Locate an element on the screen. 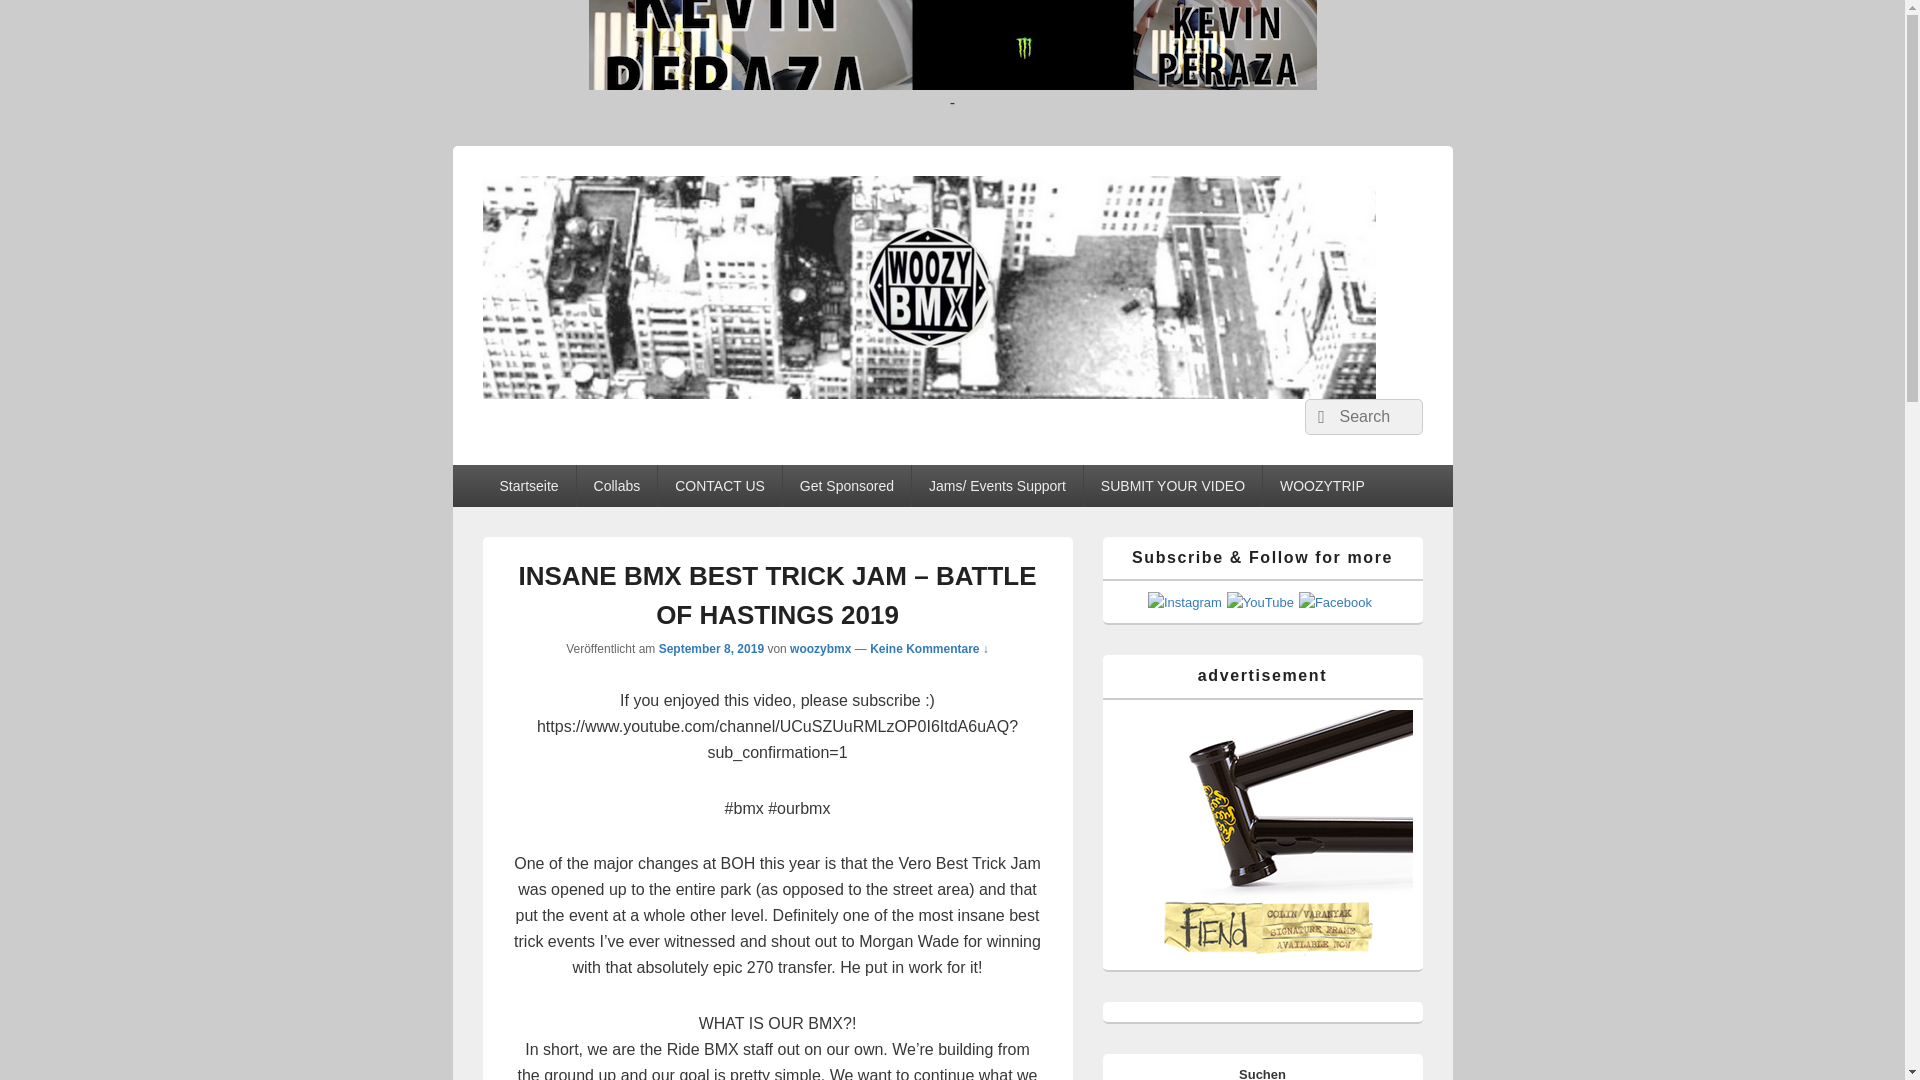 This screenshot has width=1920, height=1080. WOOZYTRIP is located at coordinates (1322, 486).